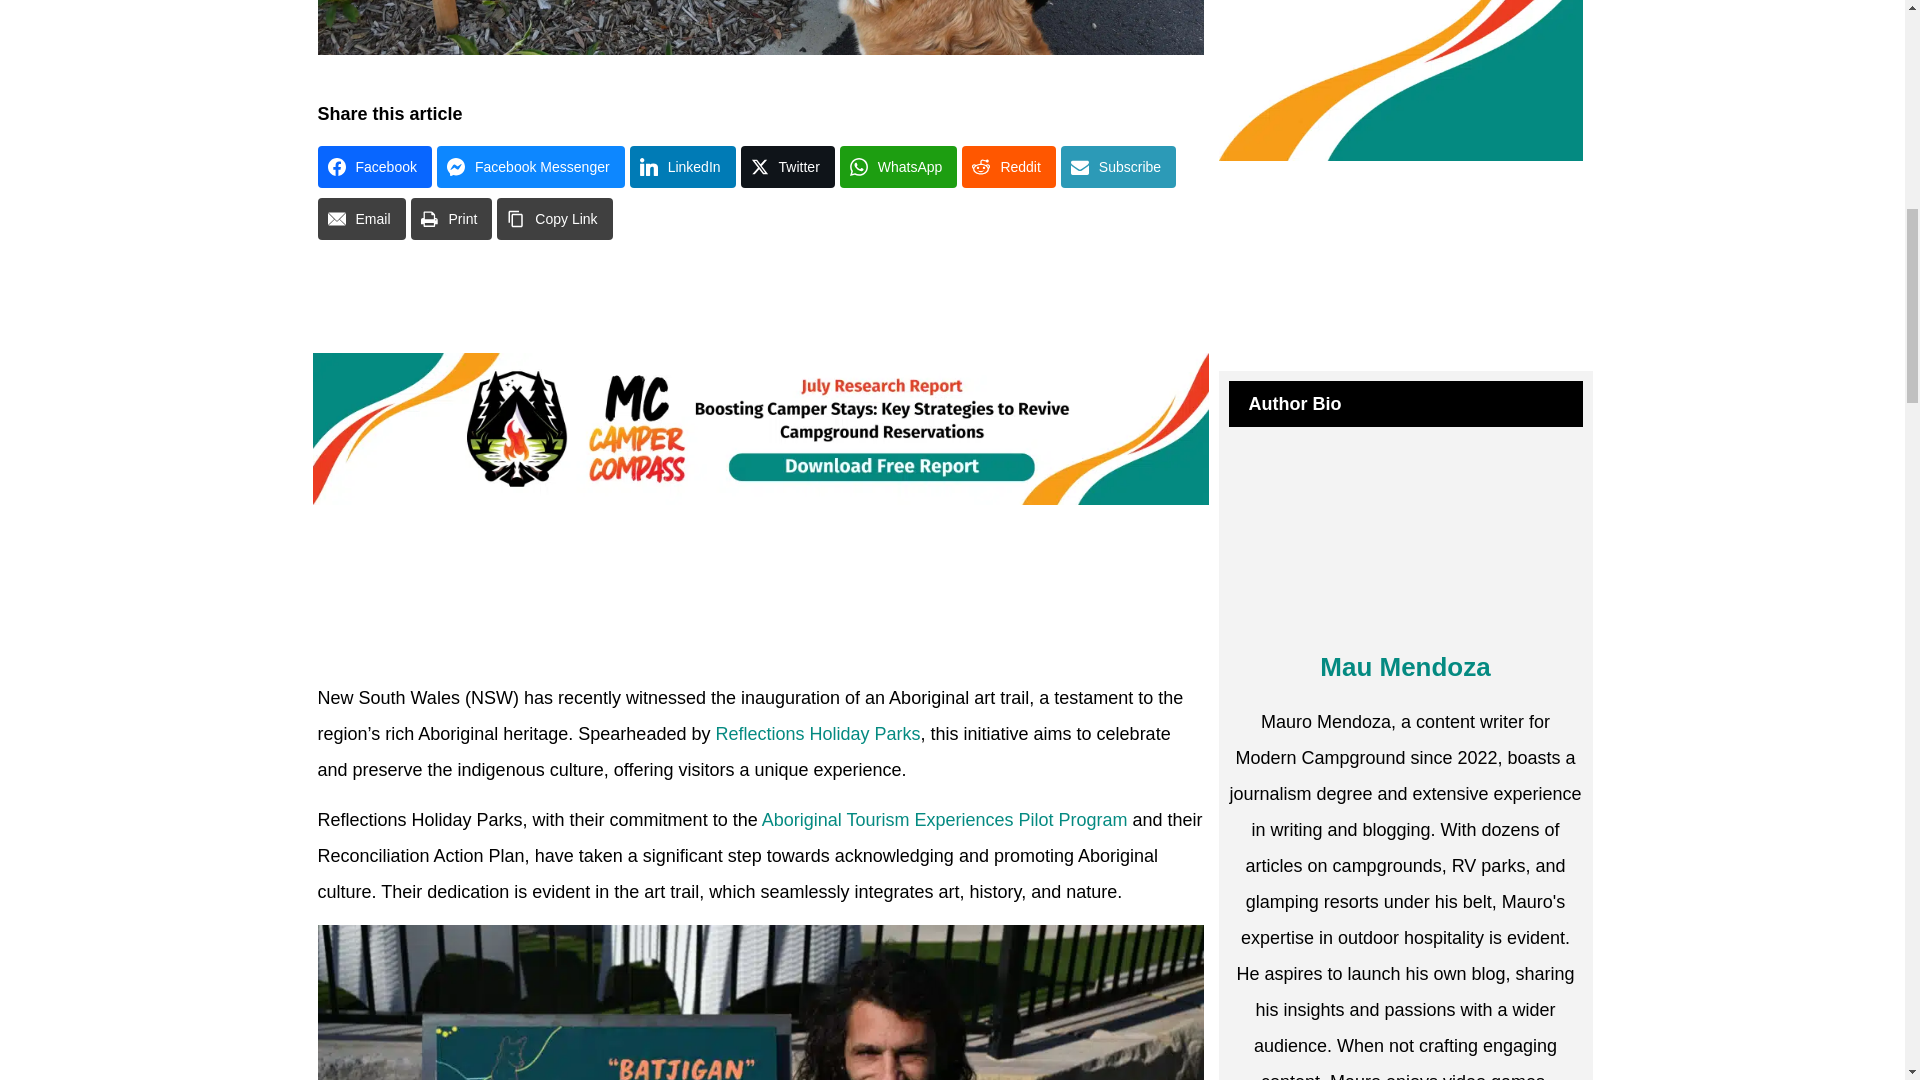 This screenshot has width=1920, height=1080. I want to click on Share on Reddit, so click(1008, 166).